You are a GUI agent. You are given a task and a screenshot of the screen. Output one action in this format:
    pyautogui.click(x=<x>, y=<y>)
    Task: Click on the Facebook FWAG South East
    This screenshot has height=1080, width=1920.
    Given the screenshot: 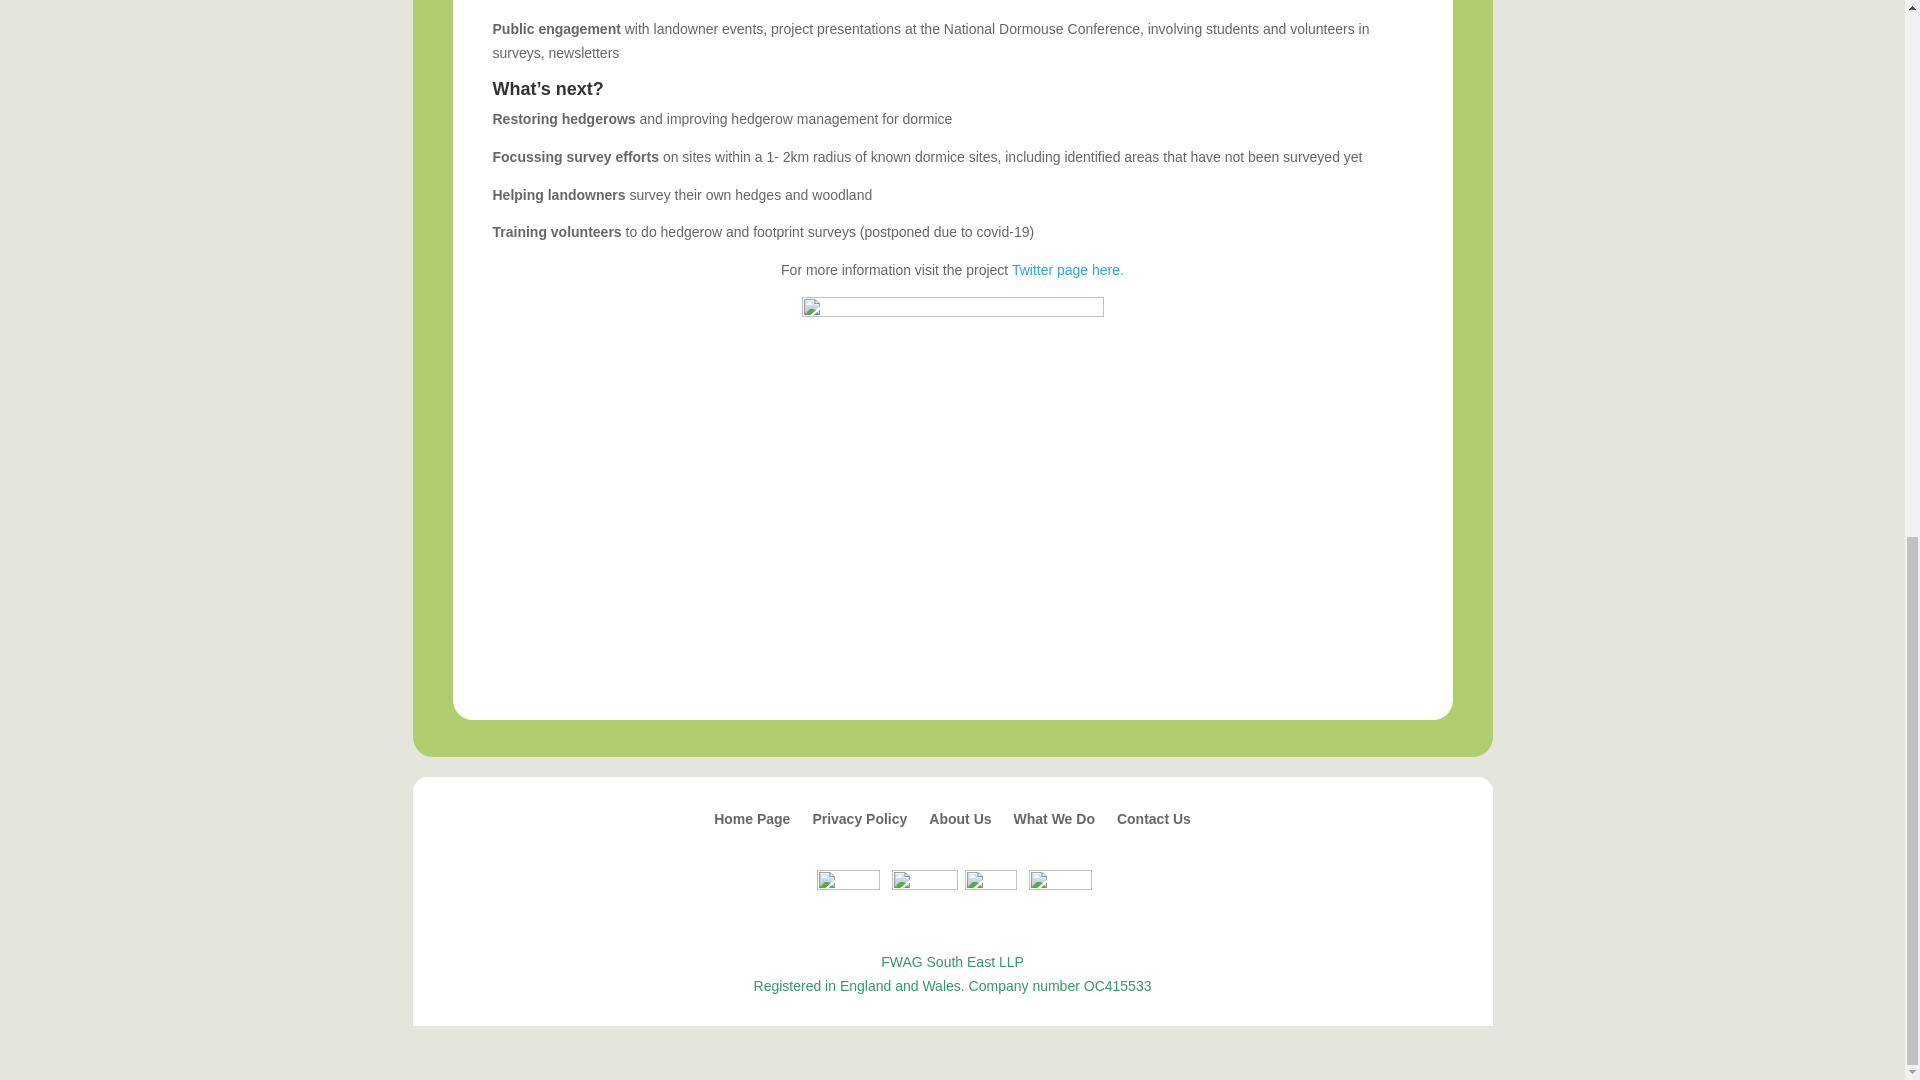 What is the action you would take?
    pyautogui.click(x=991, y=884)
    